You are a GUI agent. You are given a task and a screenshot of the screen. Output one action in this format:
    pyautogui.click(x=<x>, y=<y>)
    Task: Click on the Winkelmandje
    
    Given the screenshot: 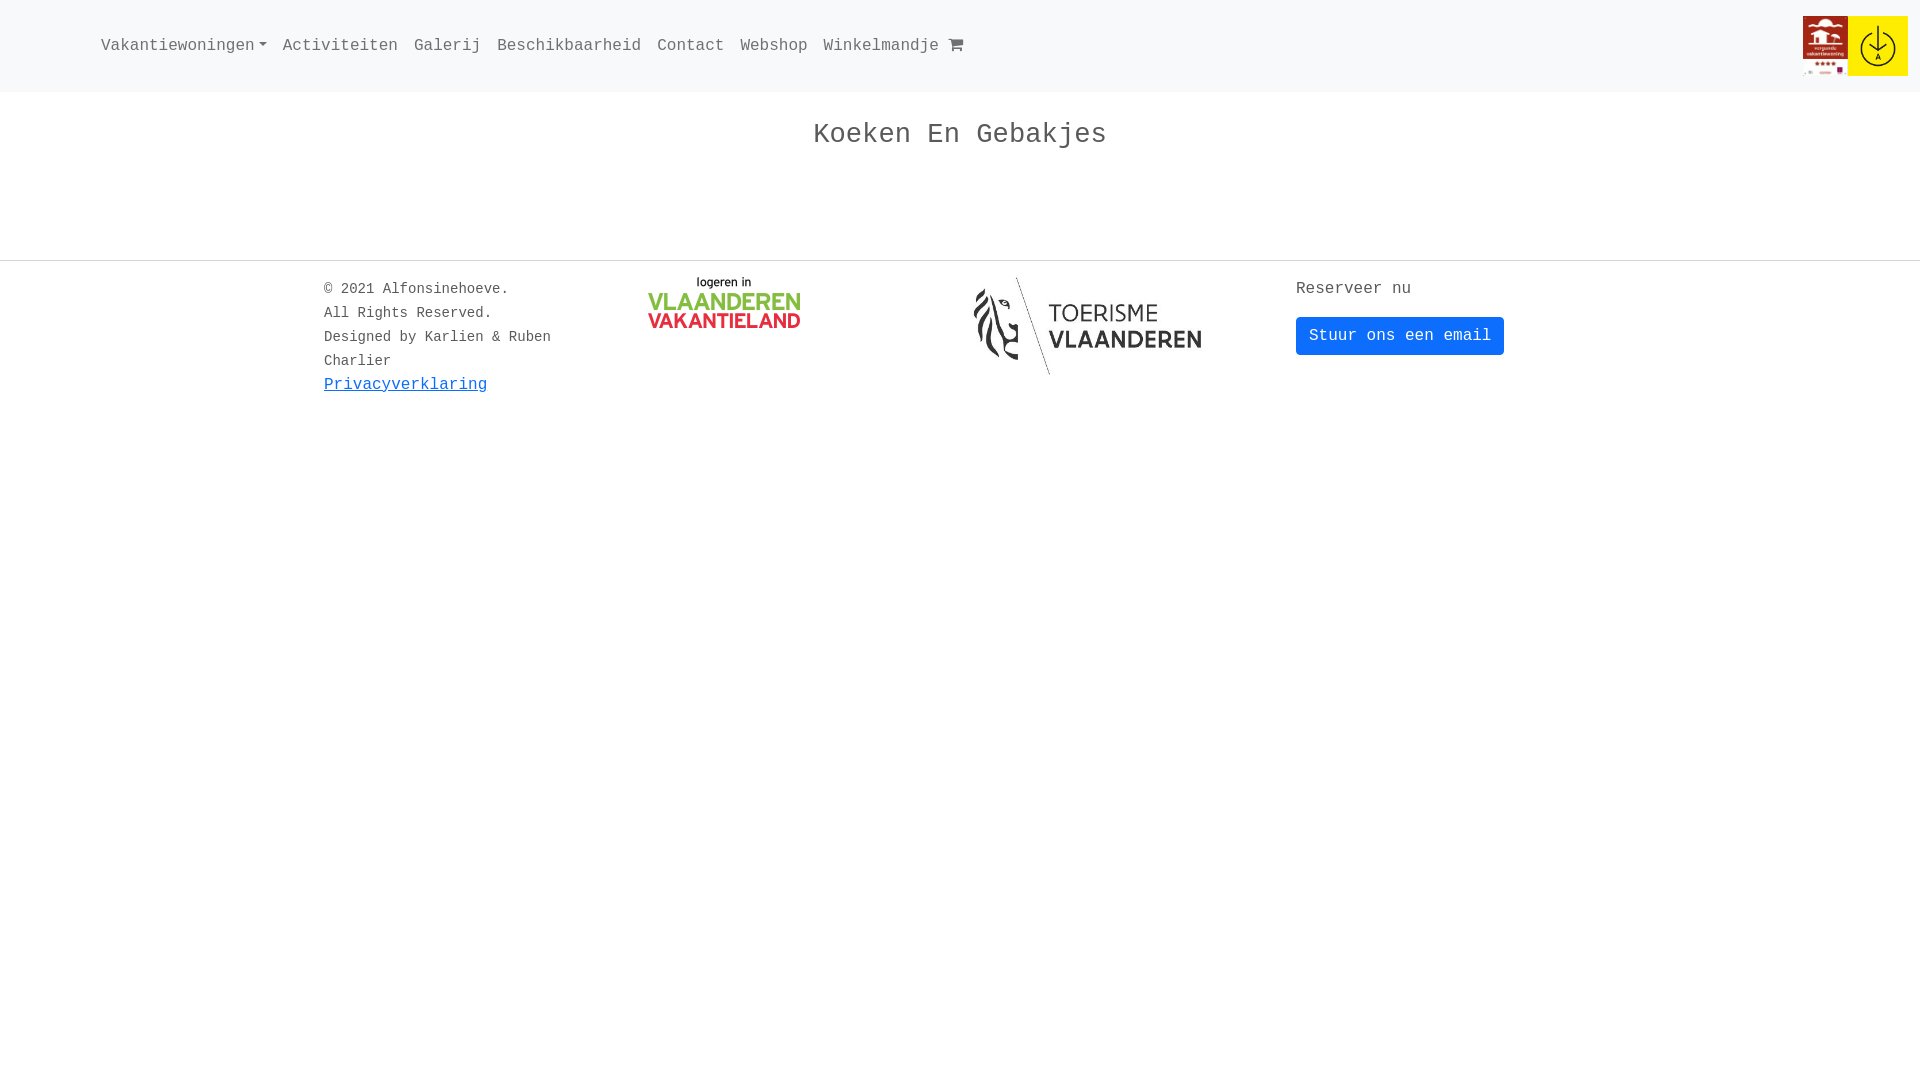 What is the action you would take?
    pyautogui.click(x=894, y=46)
    